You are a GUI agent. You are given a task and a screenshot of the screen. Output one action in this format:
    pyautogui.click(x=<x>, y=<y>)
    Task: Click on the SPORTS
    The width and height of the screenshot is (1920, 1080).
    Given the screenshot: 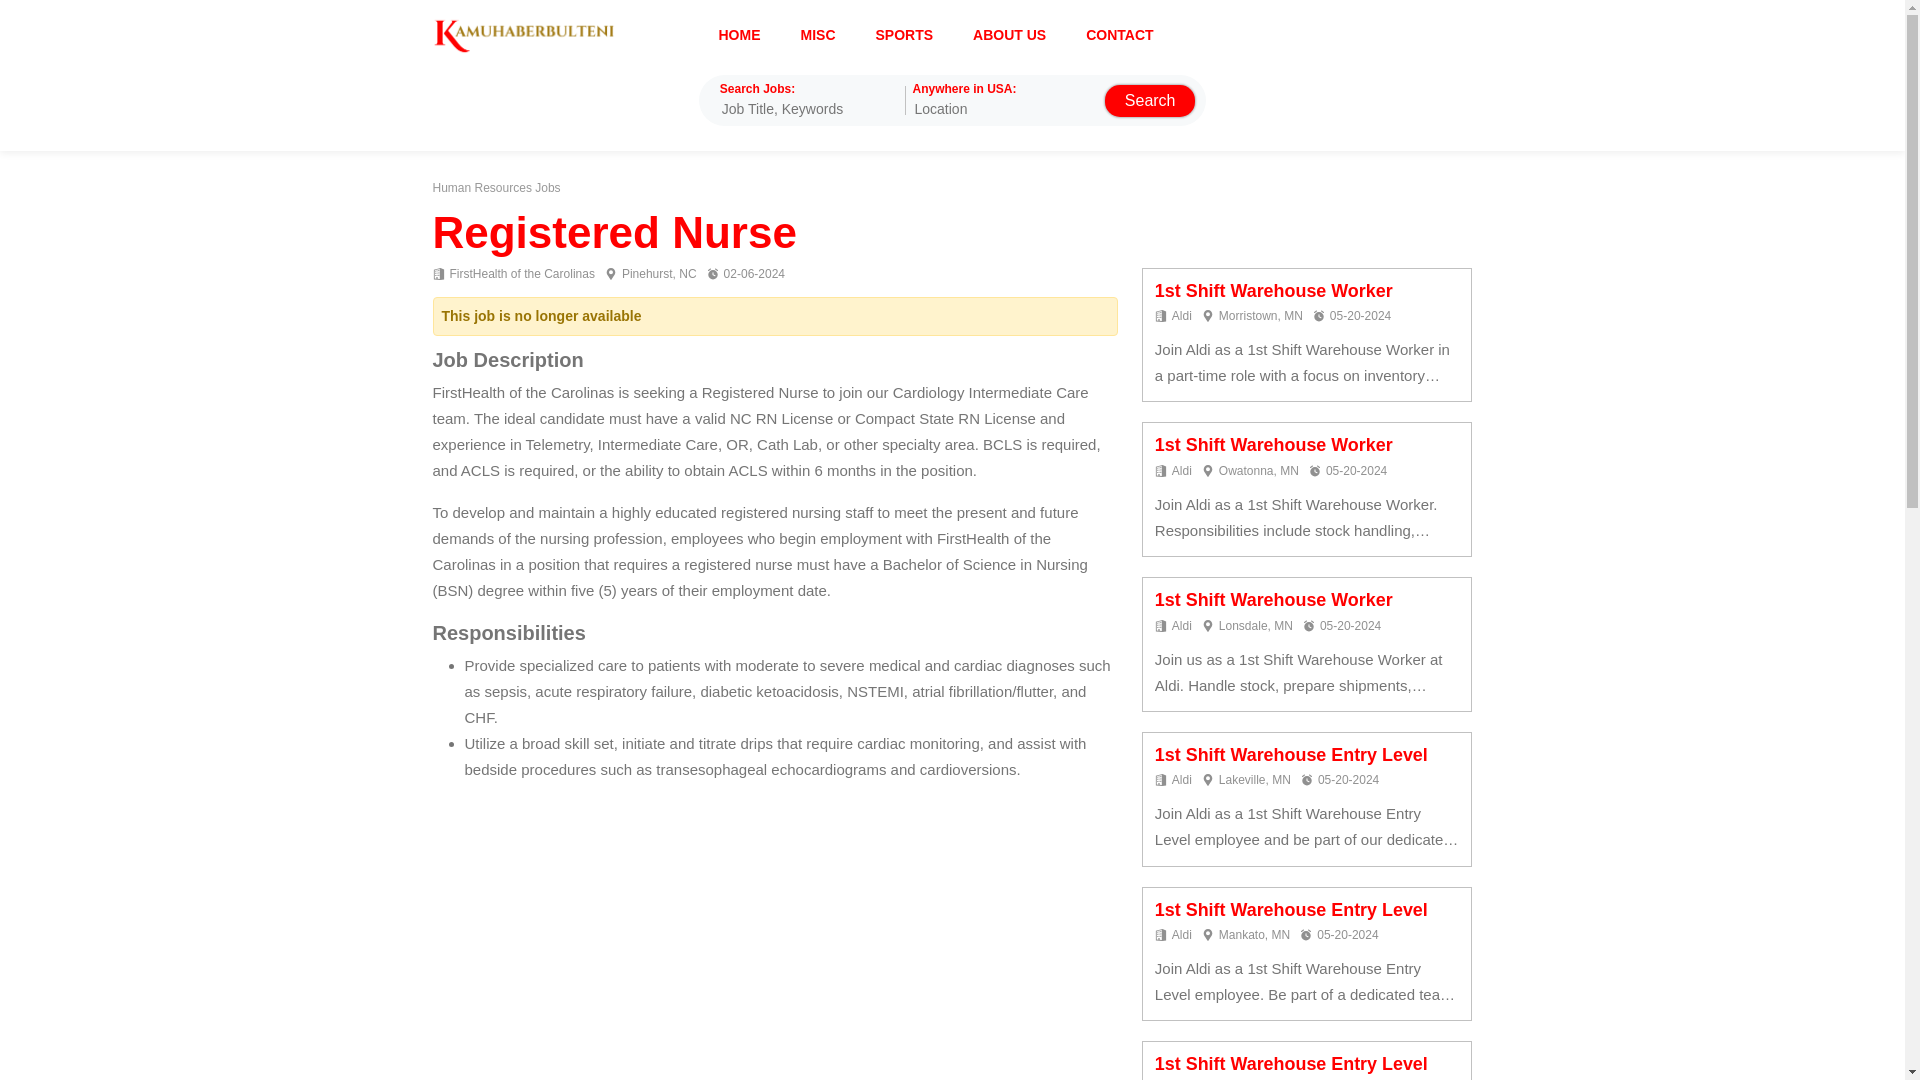 What is the action you would take?
    pyautogui.click(x=904, y=34)
    